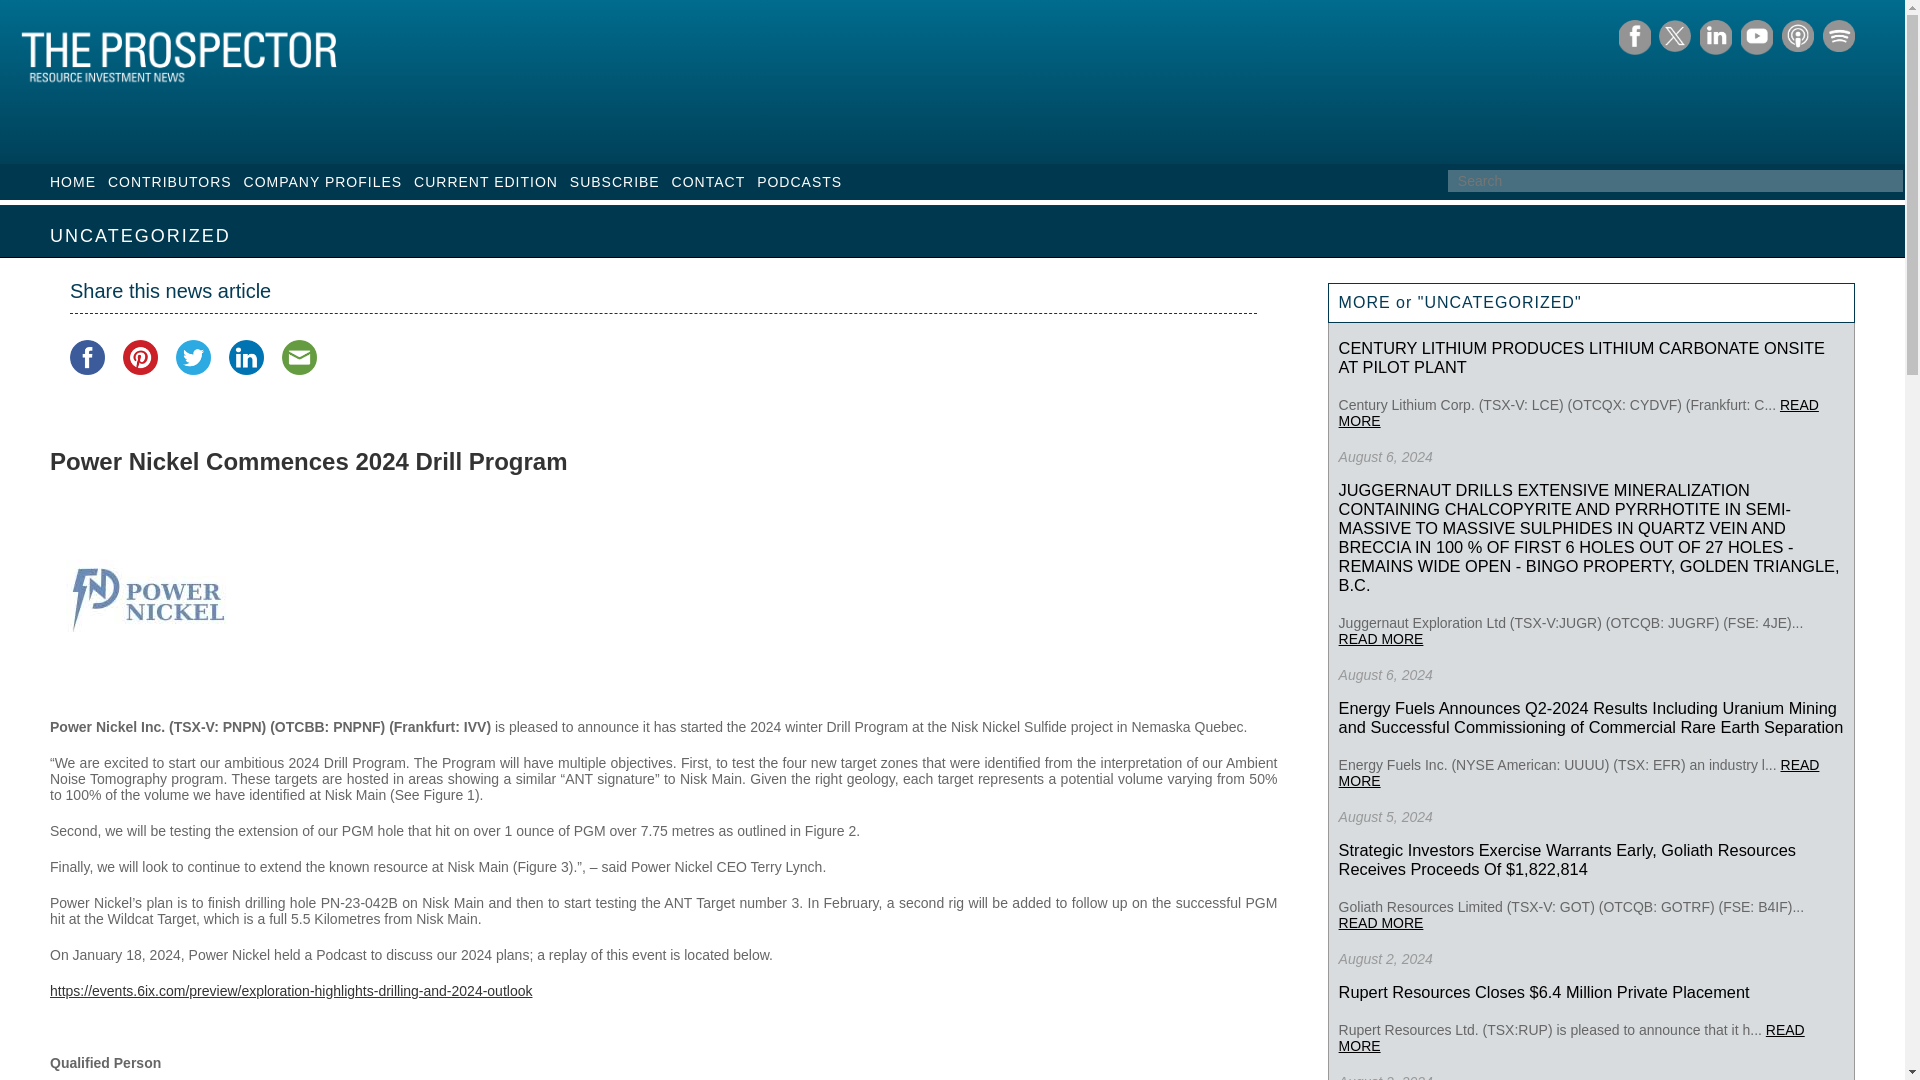 This screenshot has height=1080, width=1920. Describe the element at coordinates (140, 357) in the screenshot. I see `pinterest` at that location.